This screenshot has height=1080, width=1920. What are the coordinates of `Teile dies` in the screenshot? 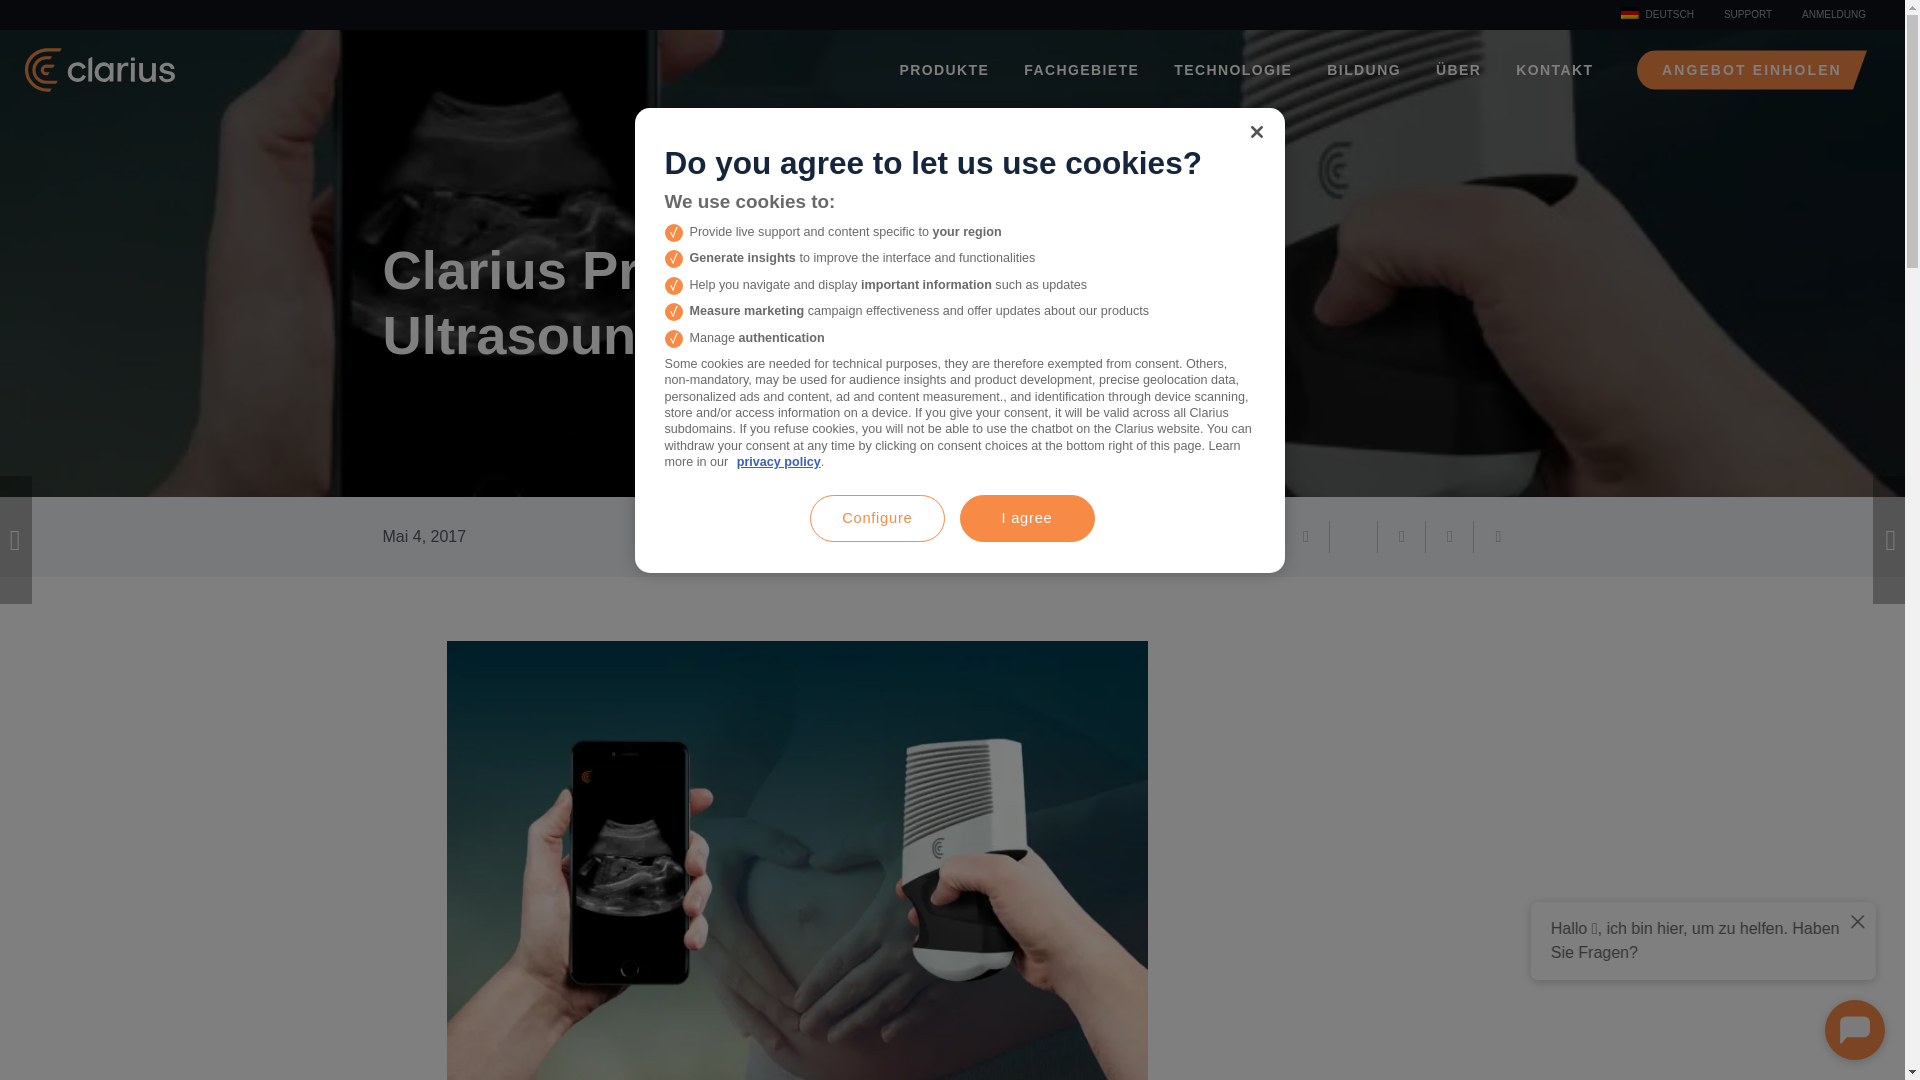 It's located at (1402, 536).